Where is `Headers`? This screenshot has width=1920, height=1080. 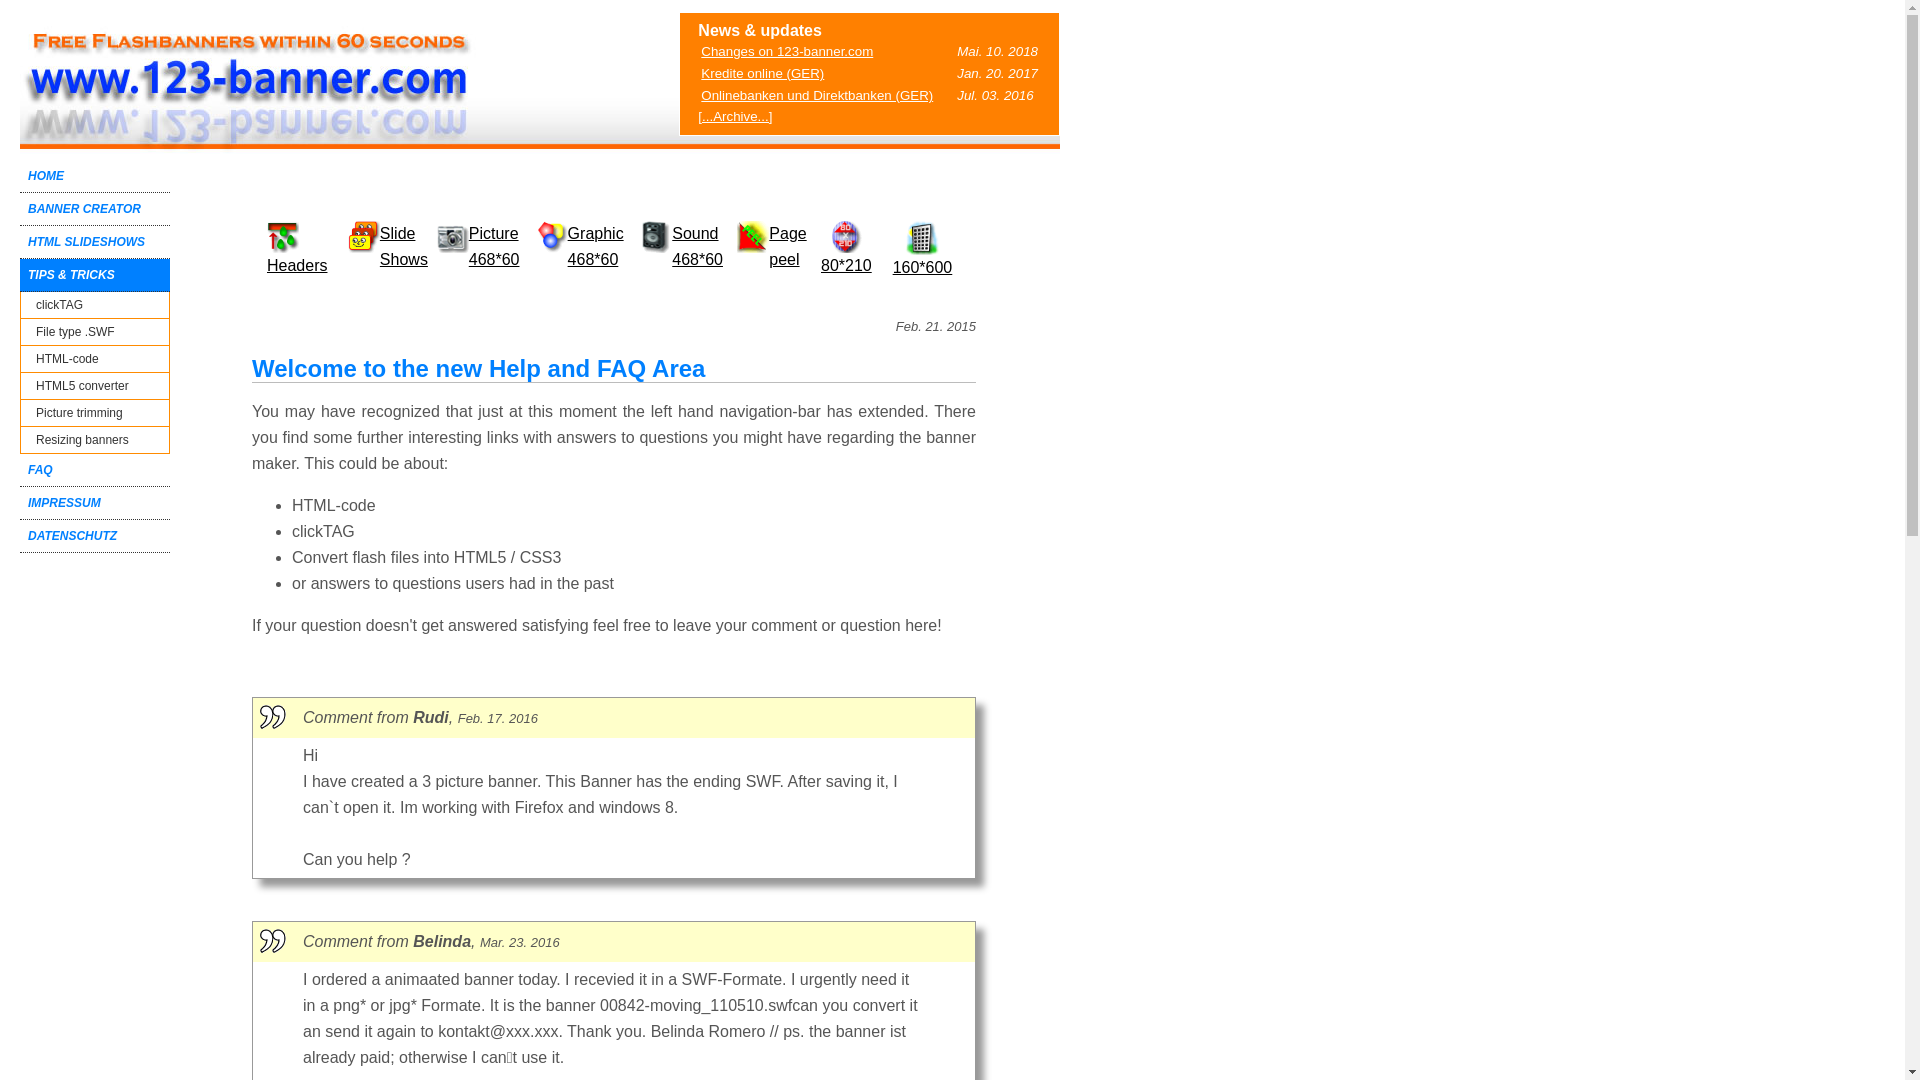 Headers is located at coordinates (297, 266).